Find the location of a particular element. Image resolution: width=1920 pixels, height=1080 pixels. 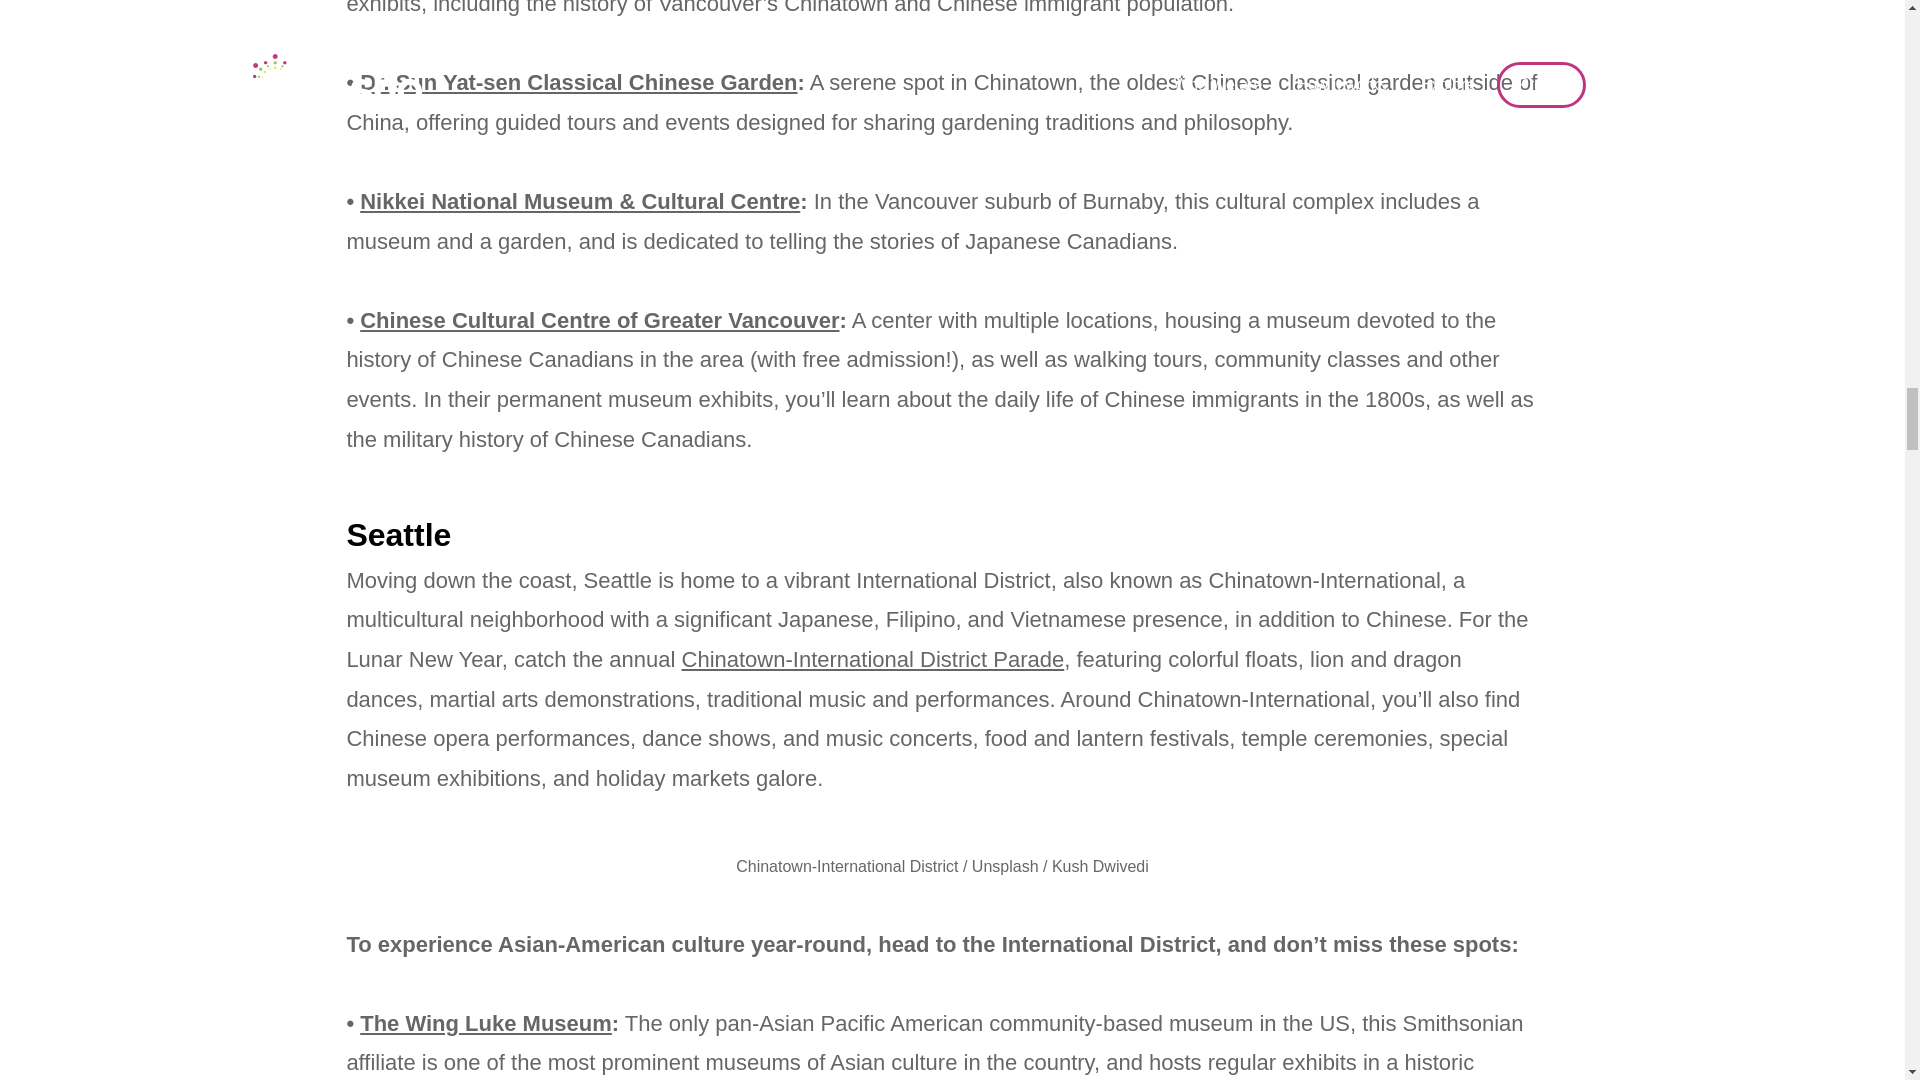

Chinatown-International District Parade is located at coordinates (873, 658).